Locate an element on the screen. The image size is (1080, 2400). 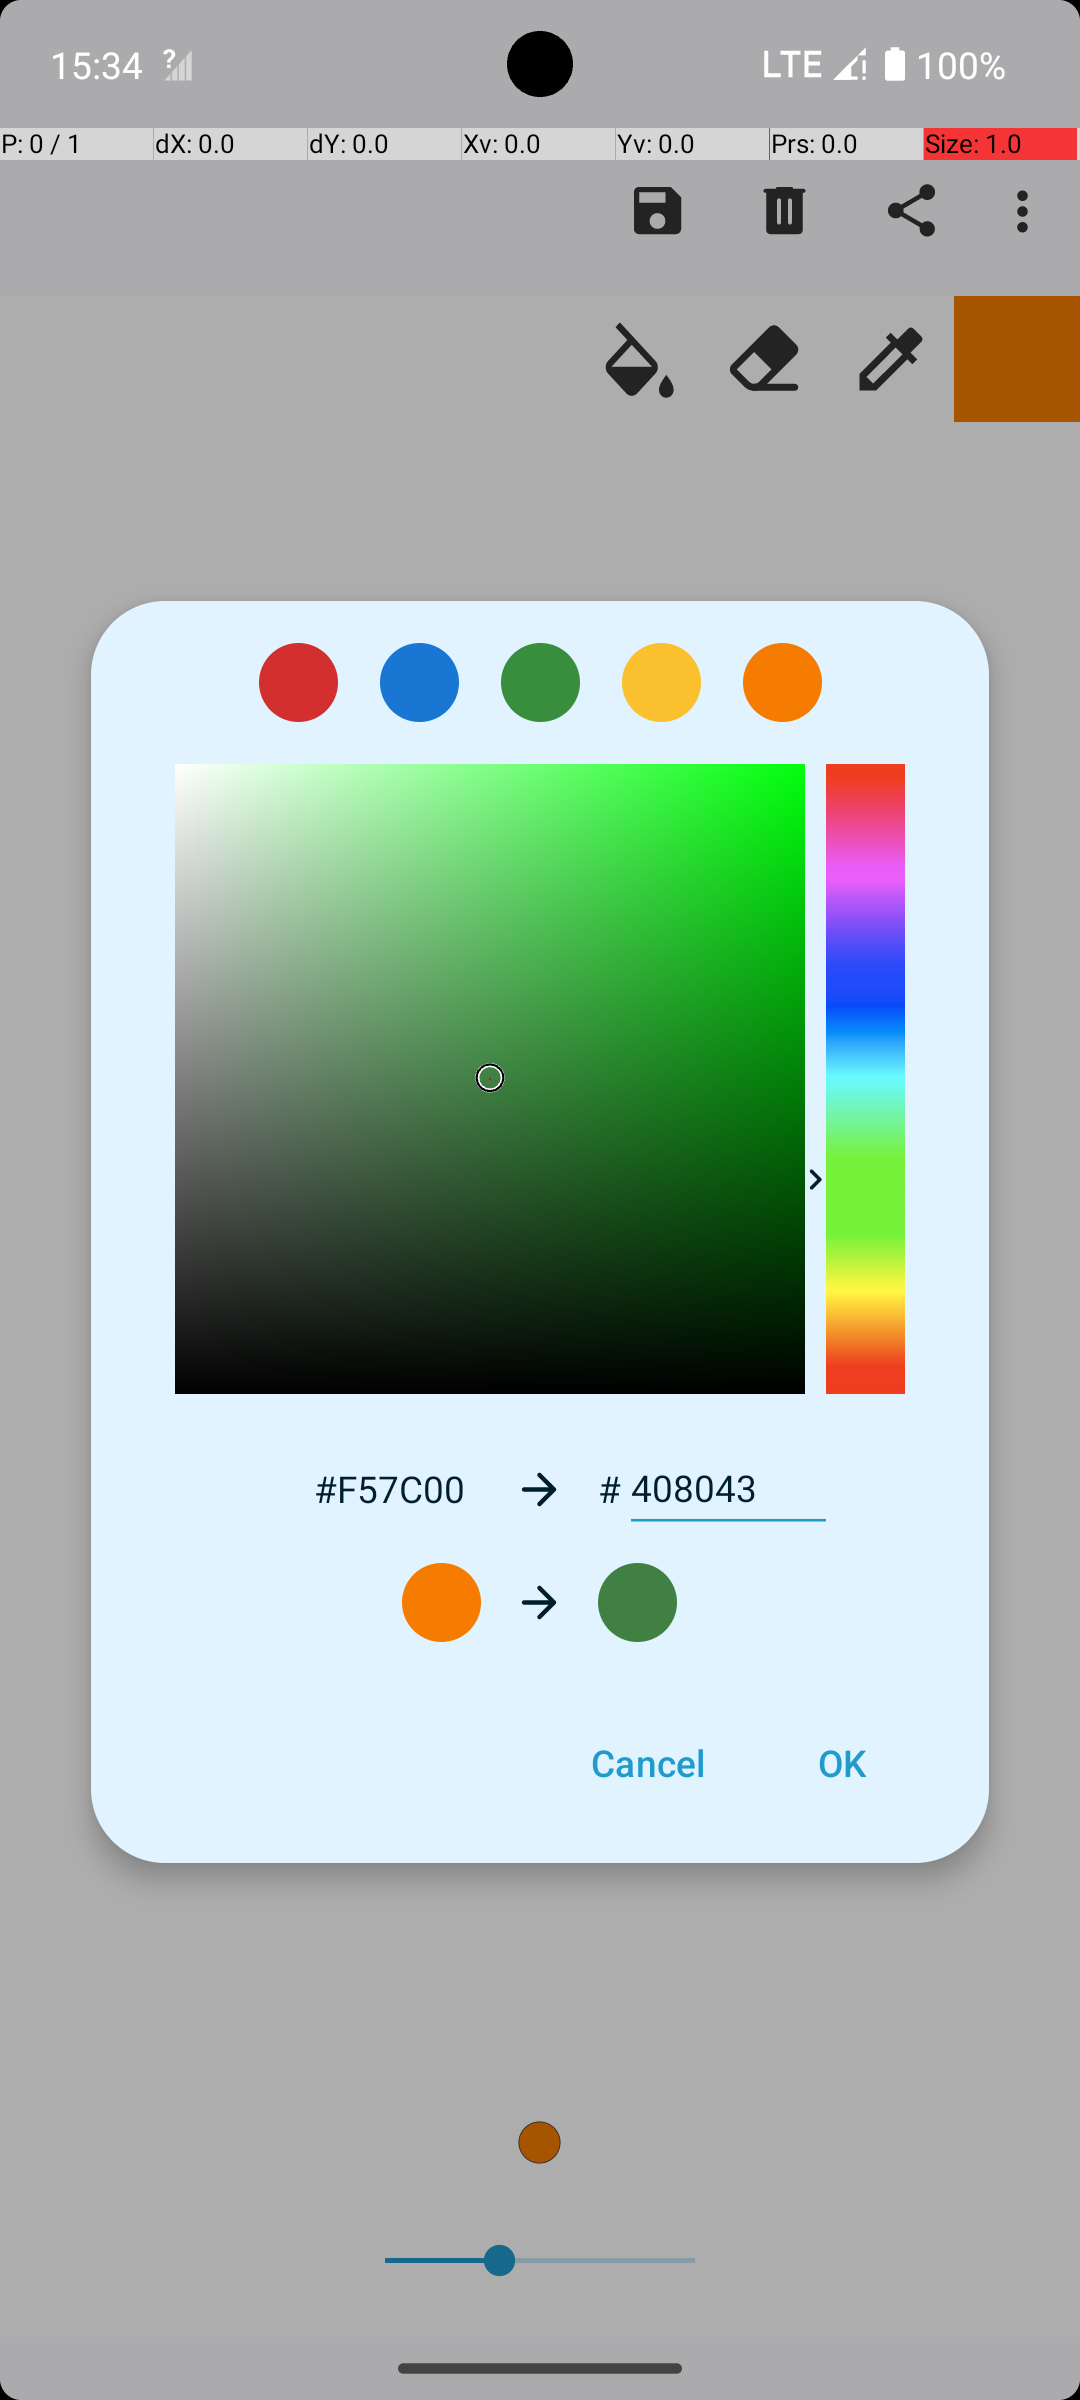
408043 is located at coordinates (728, 1489).